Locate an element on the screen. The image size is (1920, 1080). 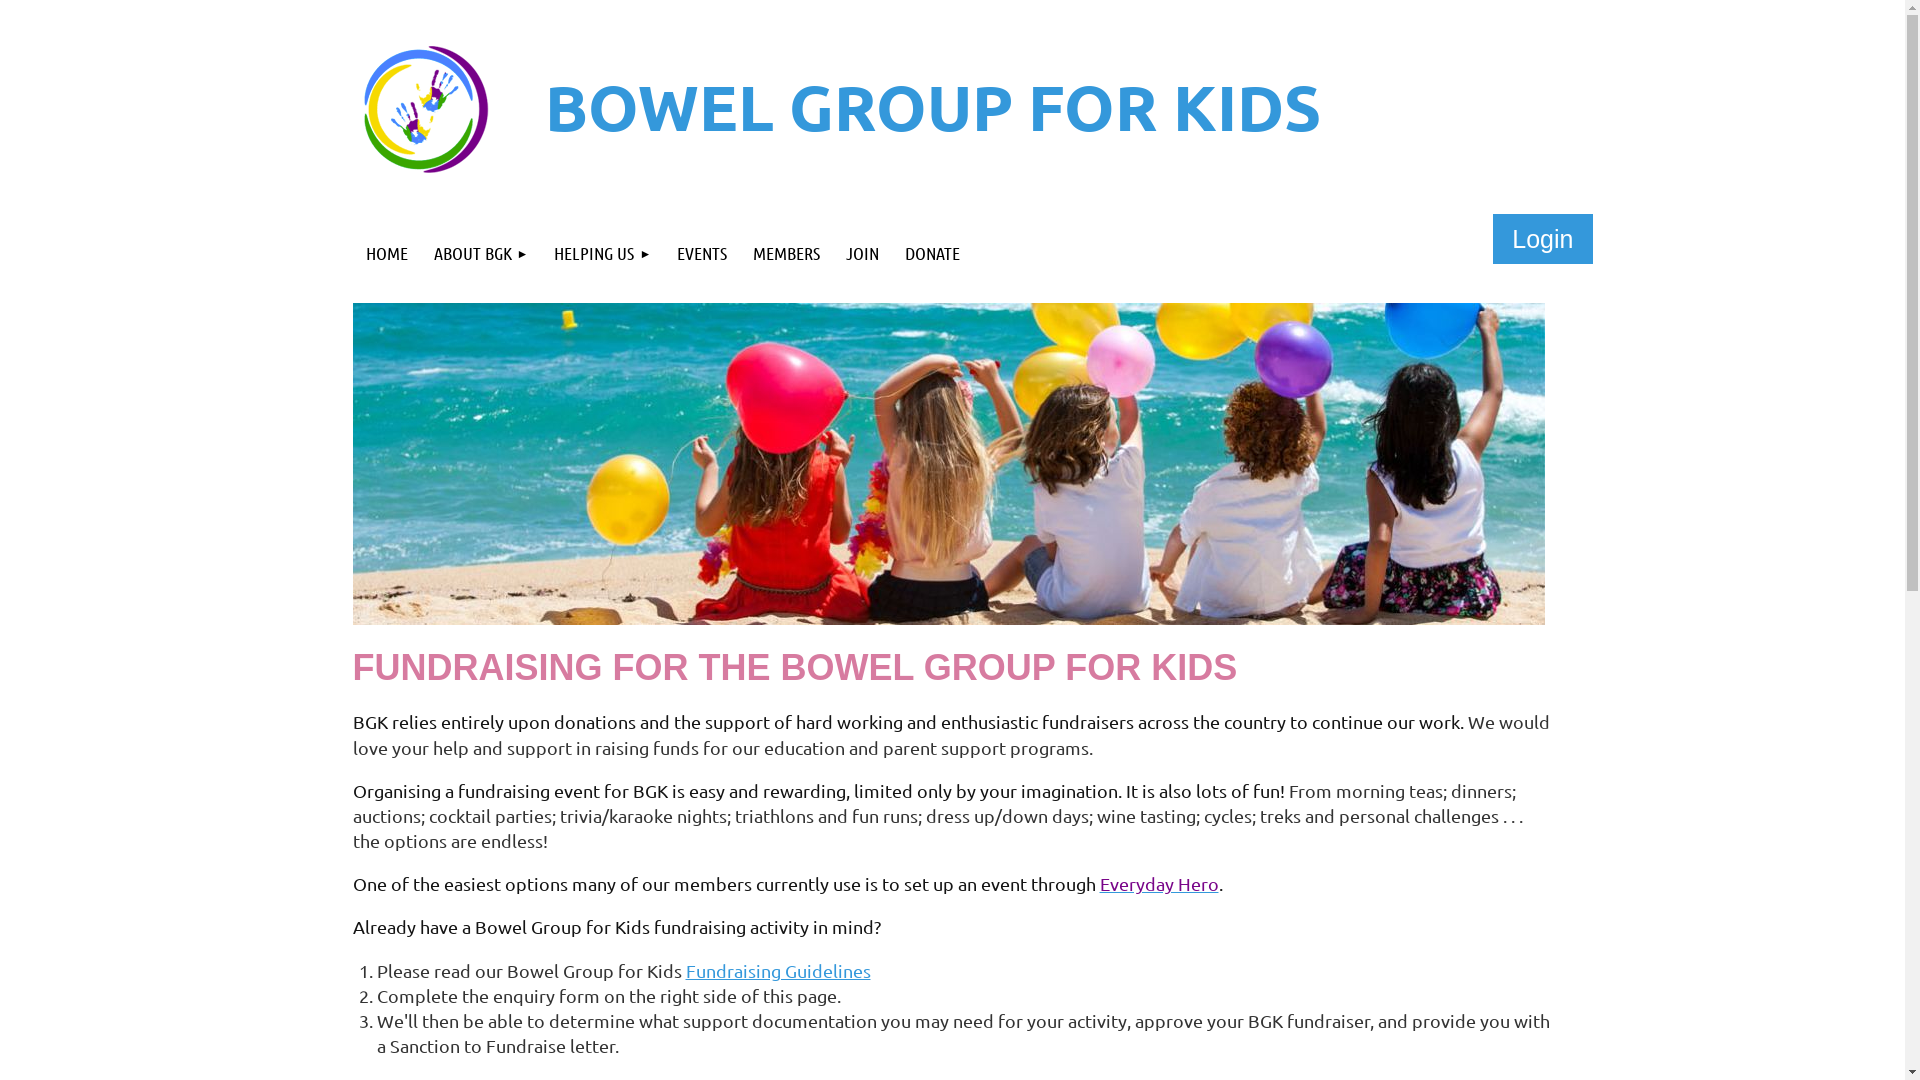
Everyday Hero is located at coordinates (1160, 883).